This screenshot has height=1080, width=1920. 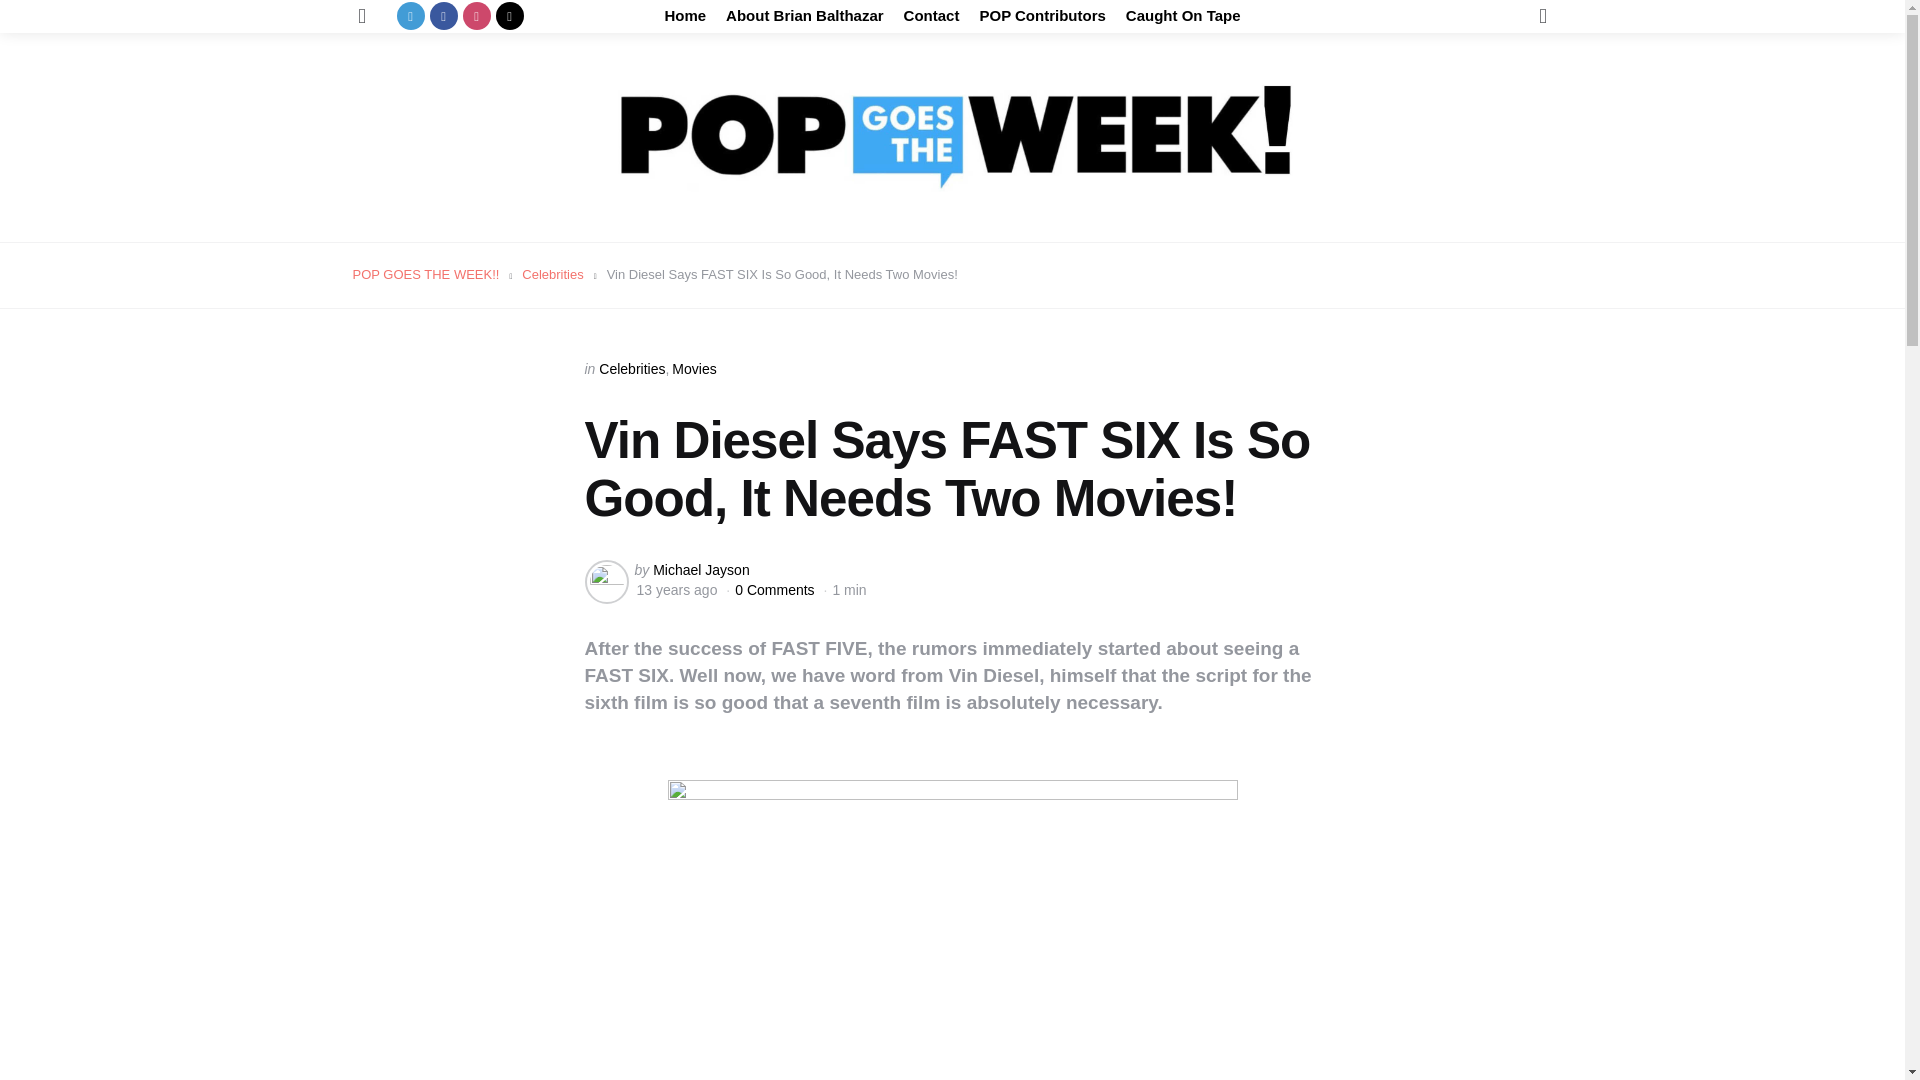 I want to click on Fast 5, so click(x=953, y=930).